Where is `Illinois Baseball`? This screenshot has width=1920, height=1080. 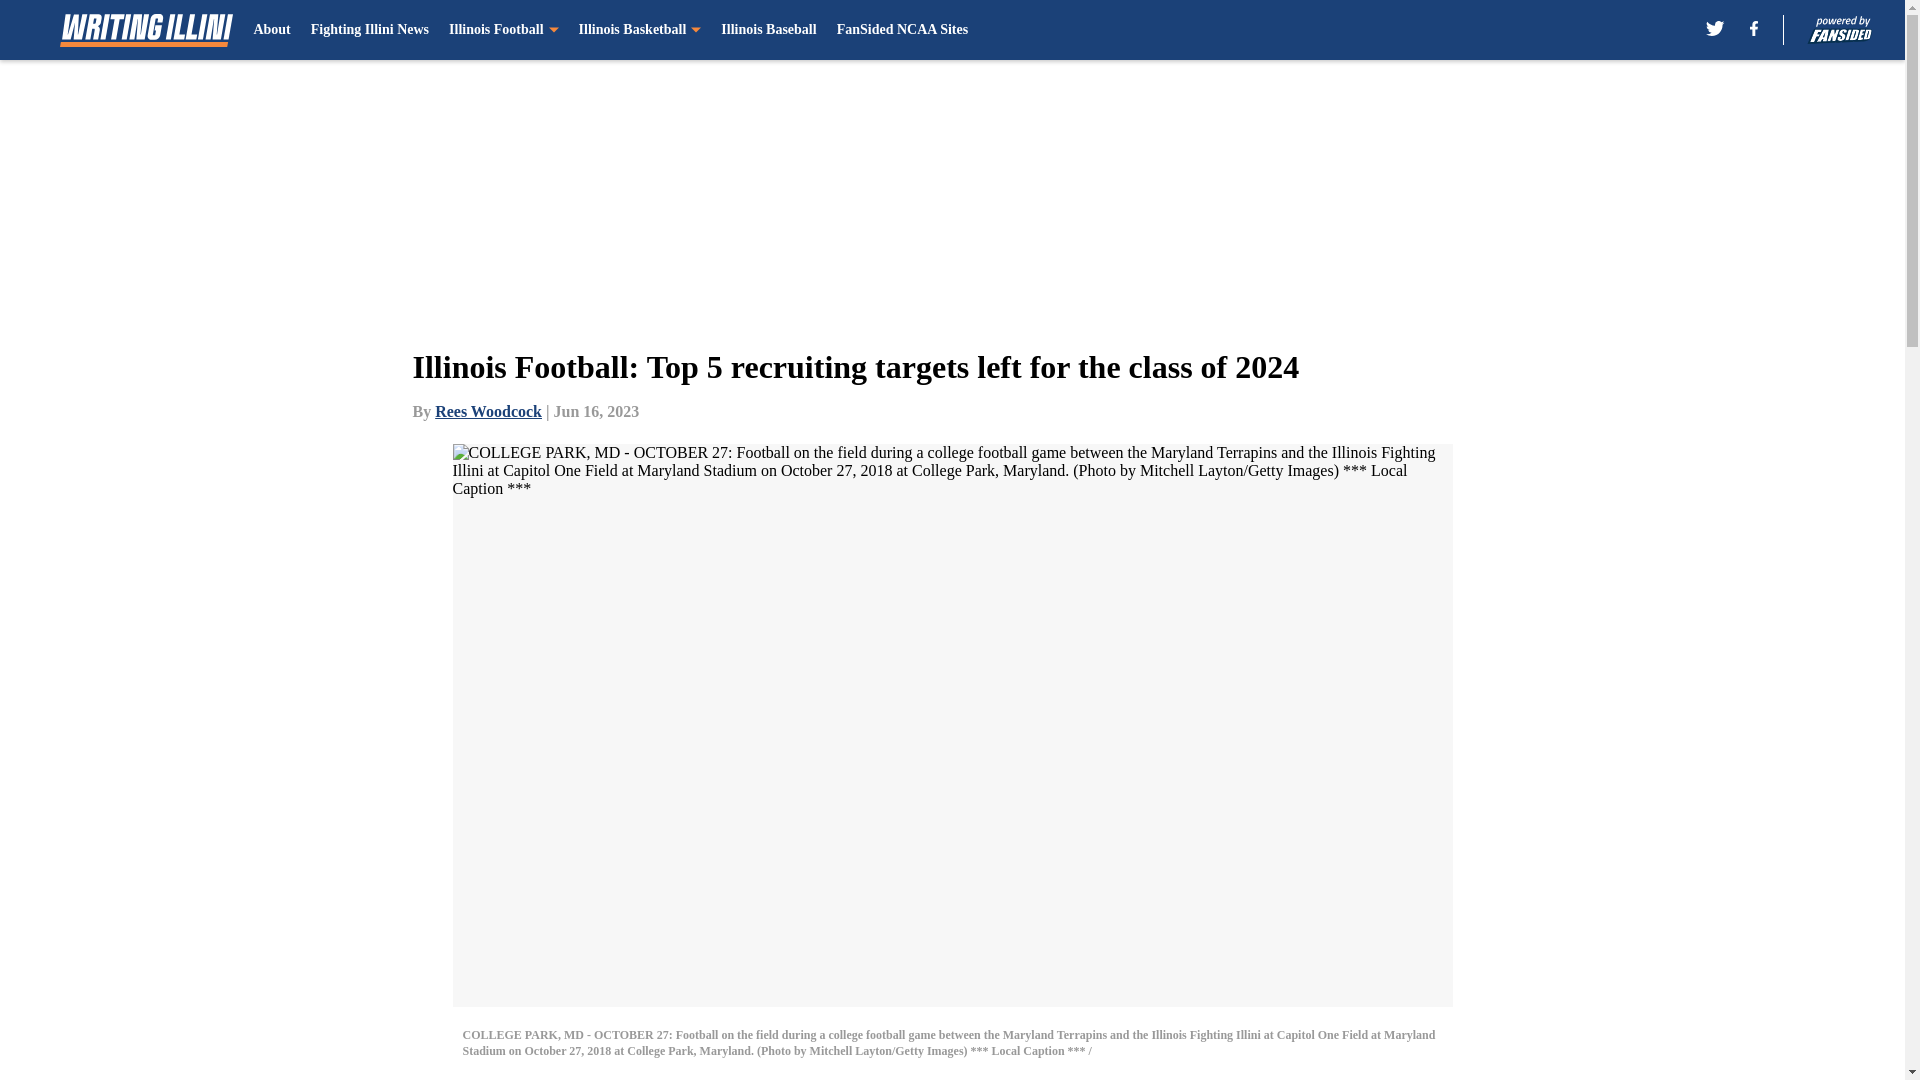
Illinois Baseball is located at coordinates (768, 30).